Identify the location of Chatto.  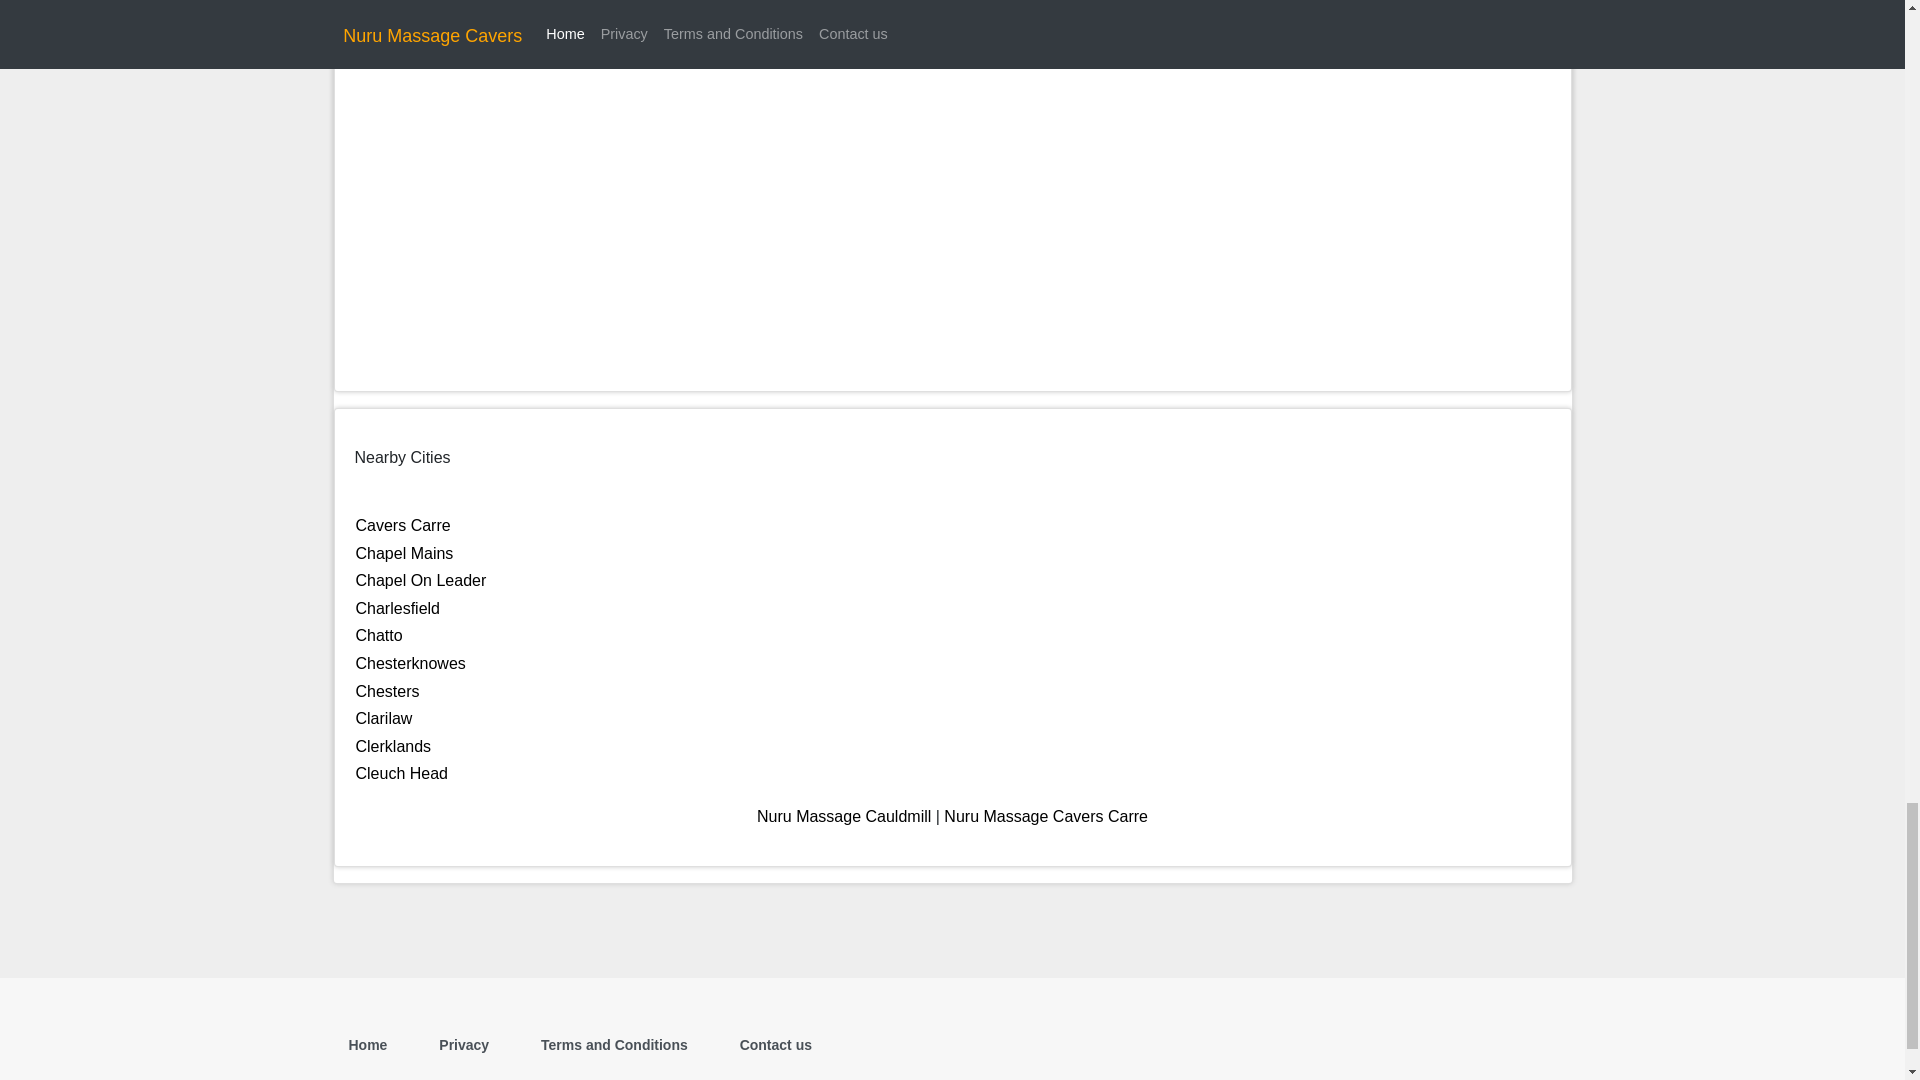
(379, 635).